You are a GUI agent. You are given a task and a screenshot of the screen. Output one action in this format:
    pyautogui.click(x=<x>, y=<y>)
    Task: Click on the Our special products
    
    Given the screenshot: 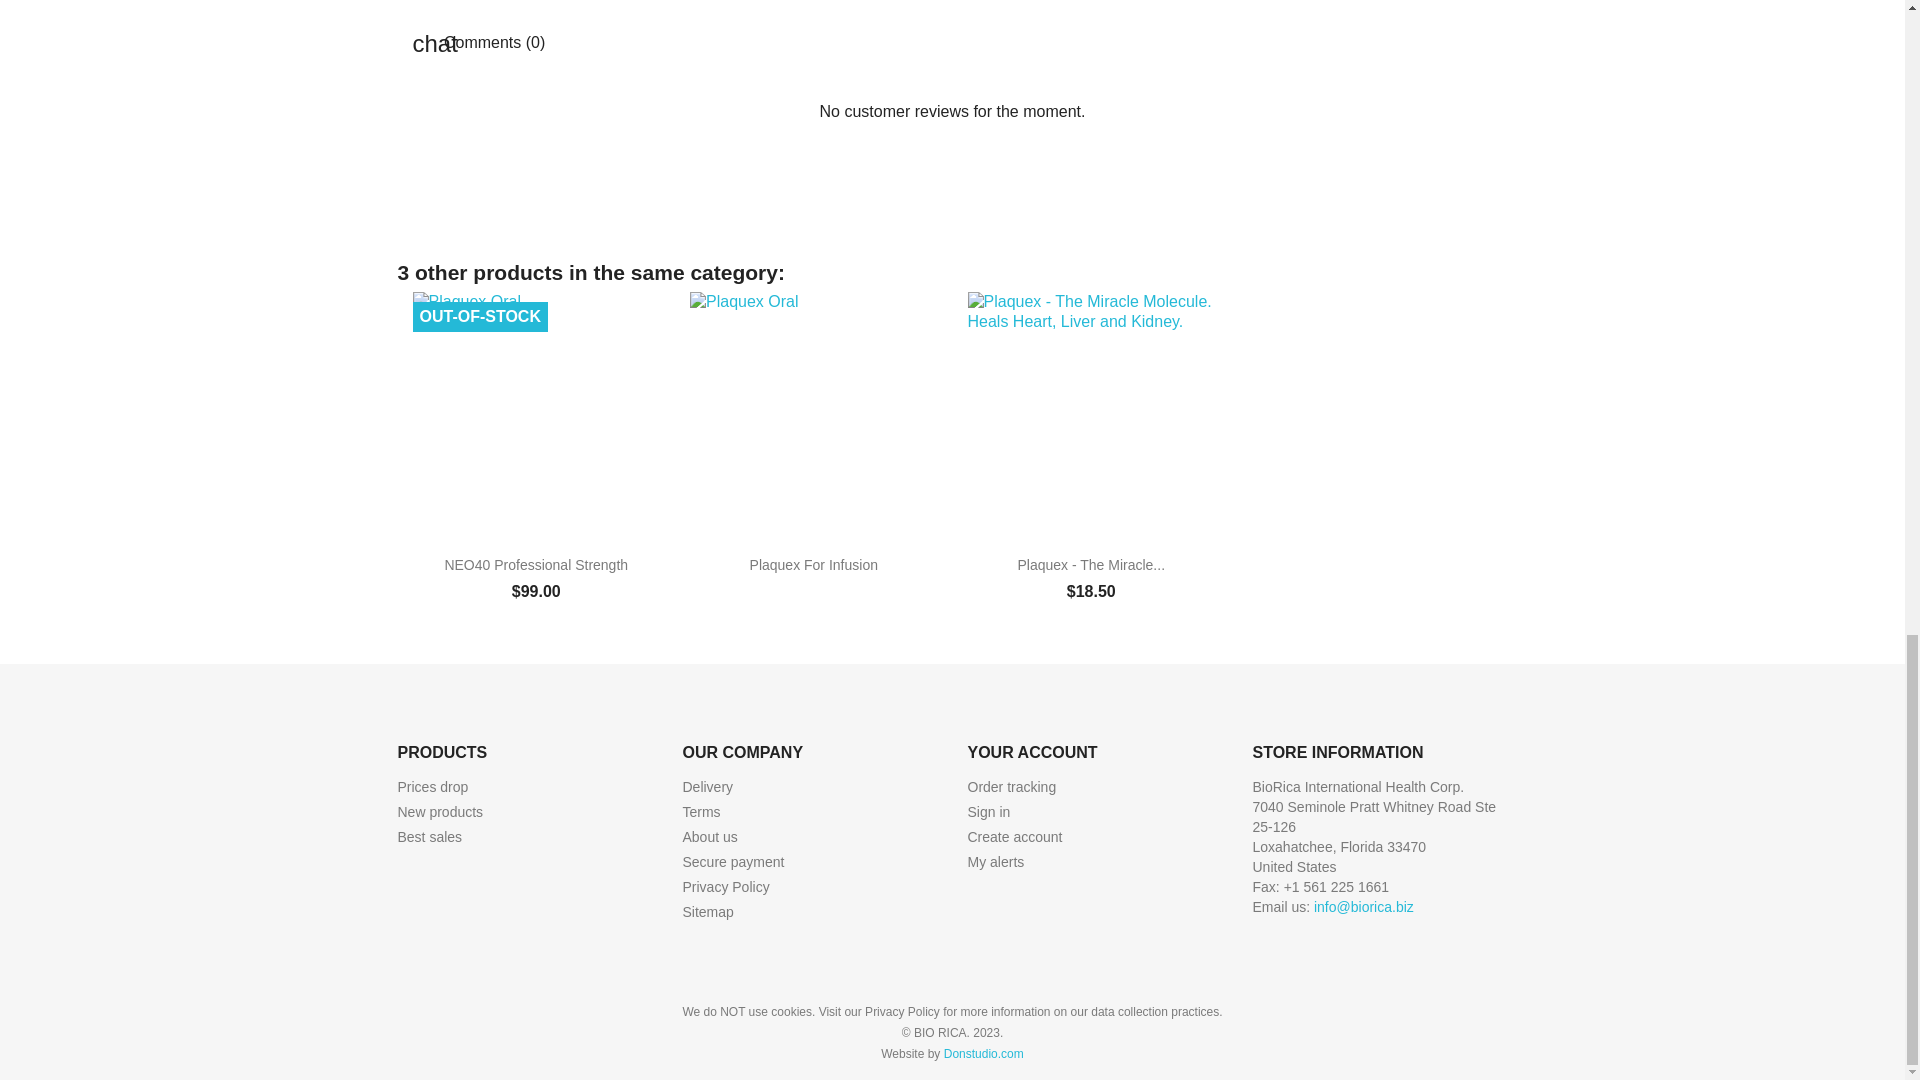 What is the action you would take?
    pyautogui.click(x=432, y=786)
    